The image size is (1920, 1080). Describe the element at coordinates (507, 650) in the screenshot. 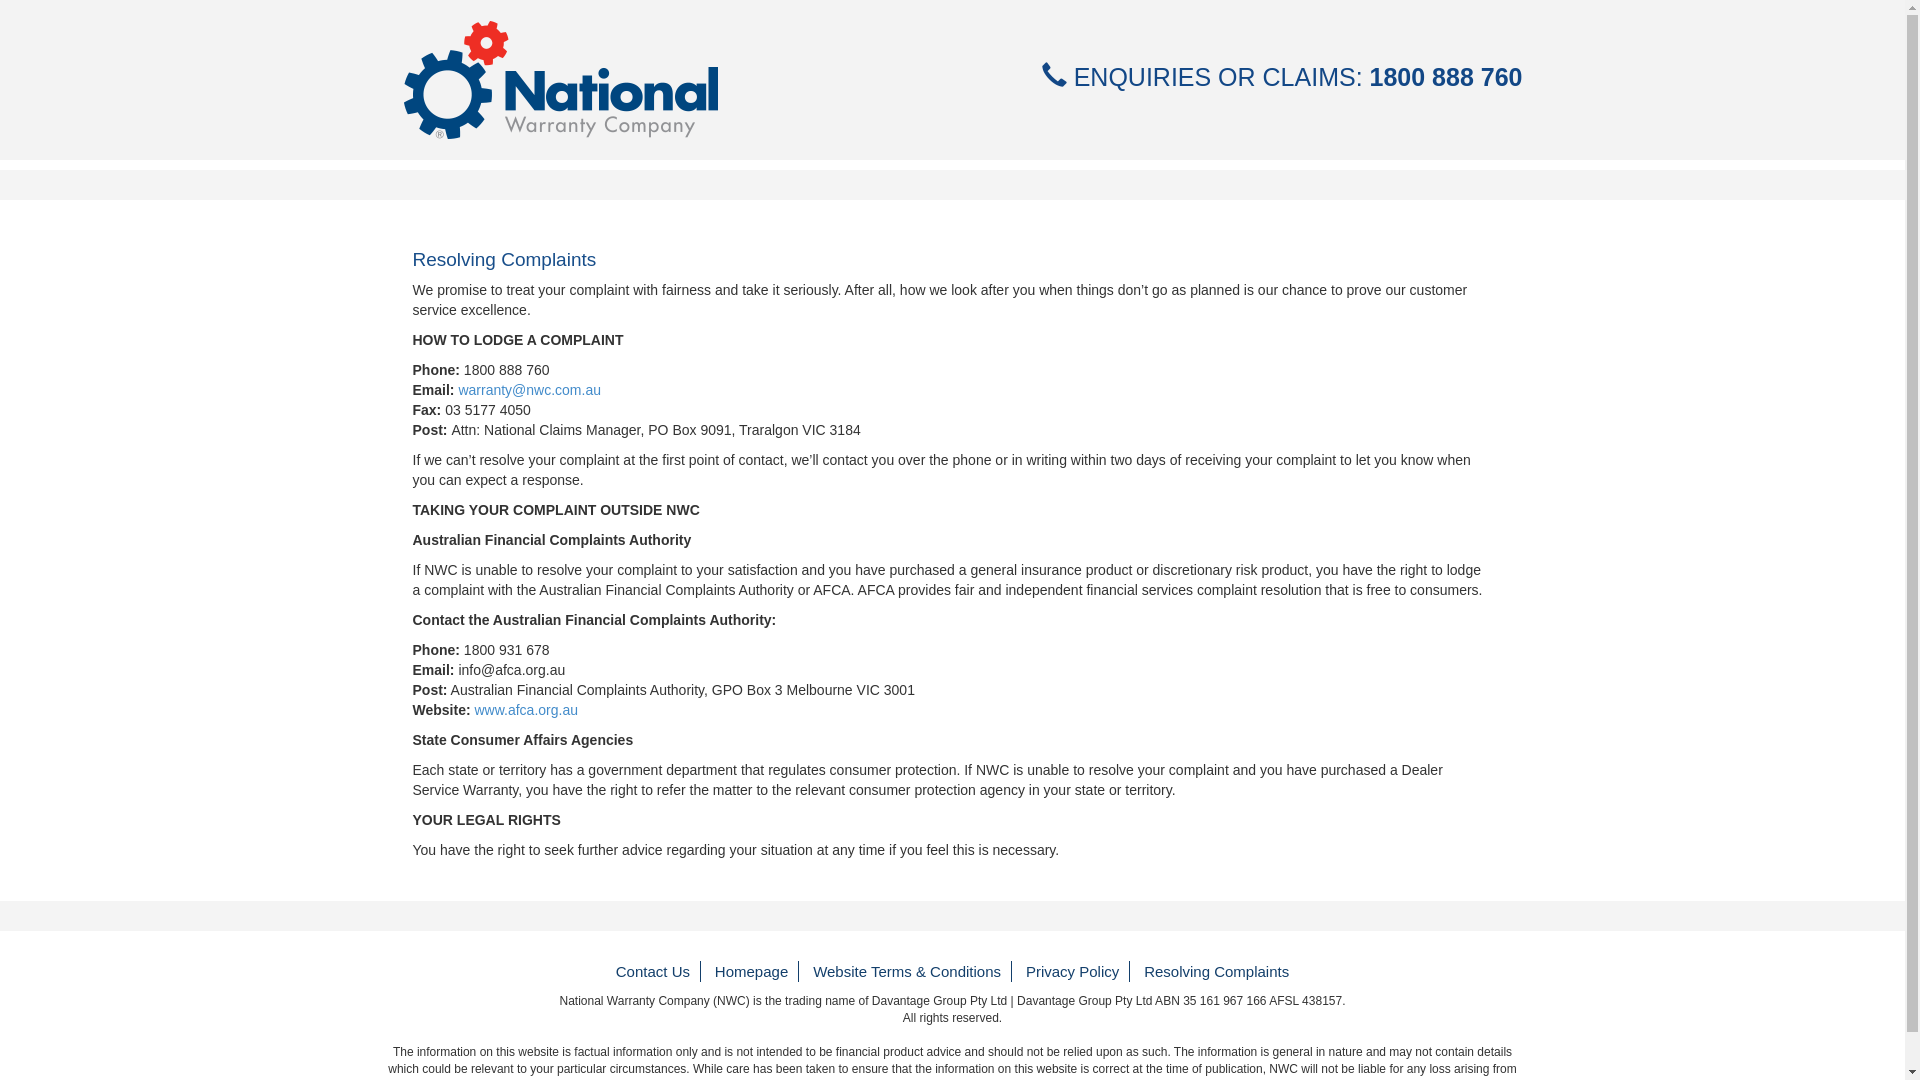

I see `1800 931 678` at that location.